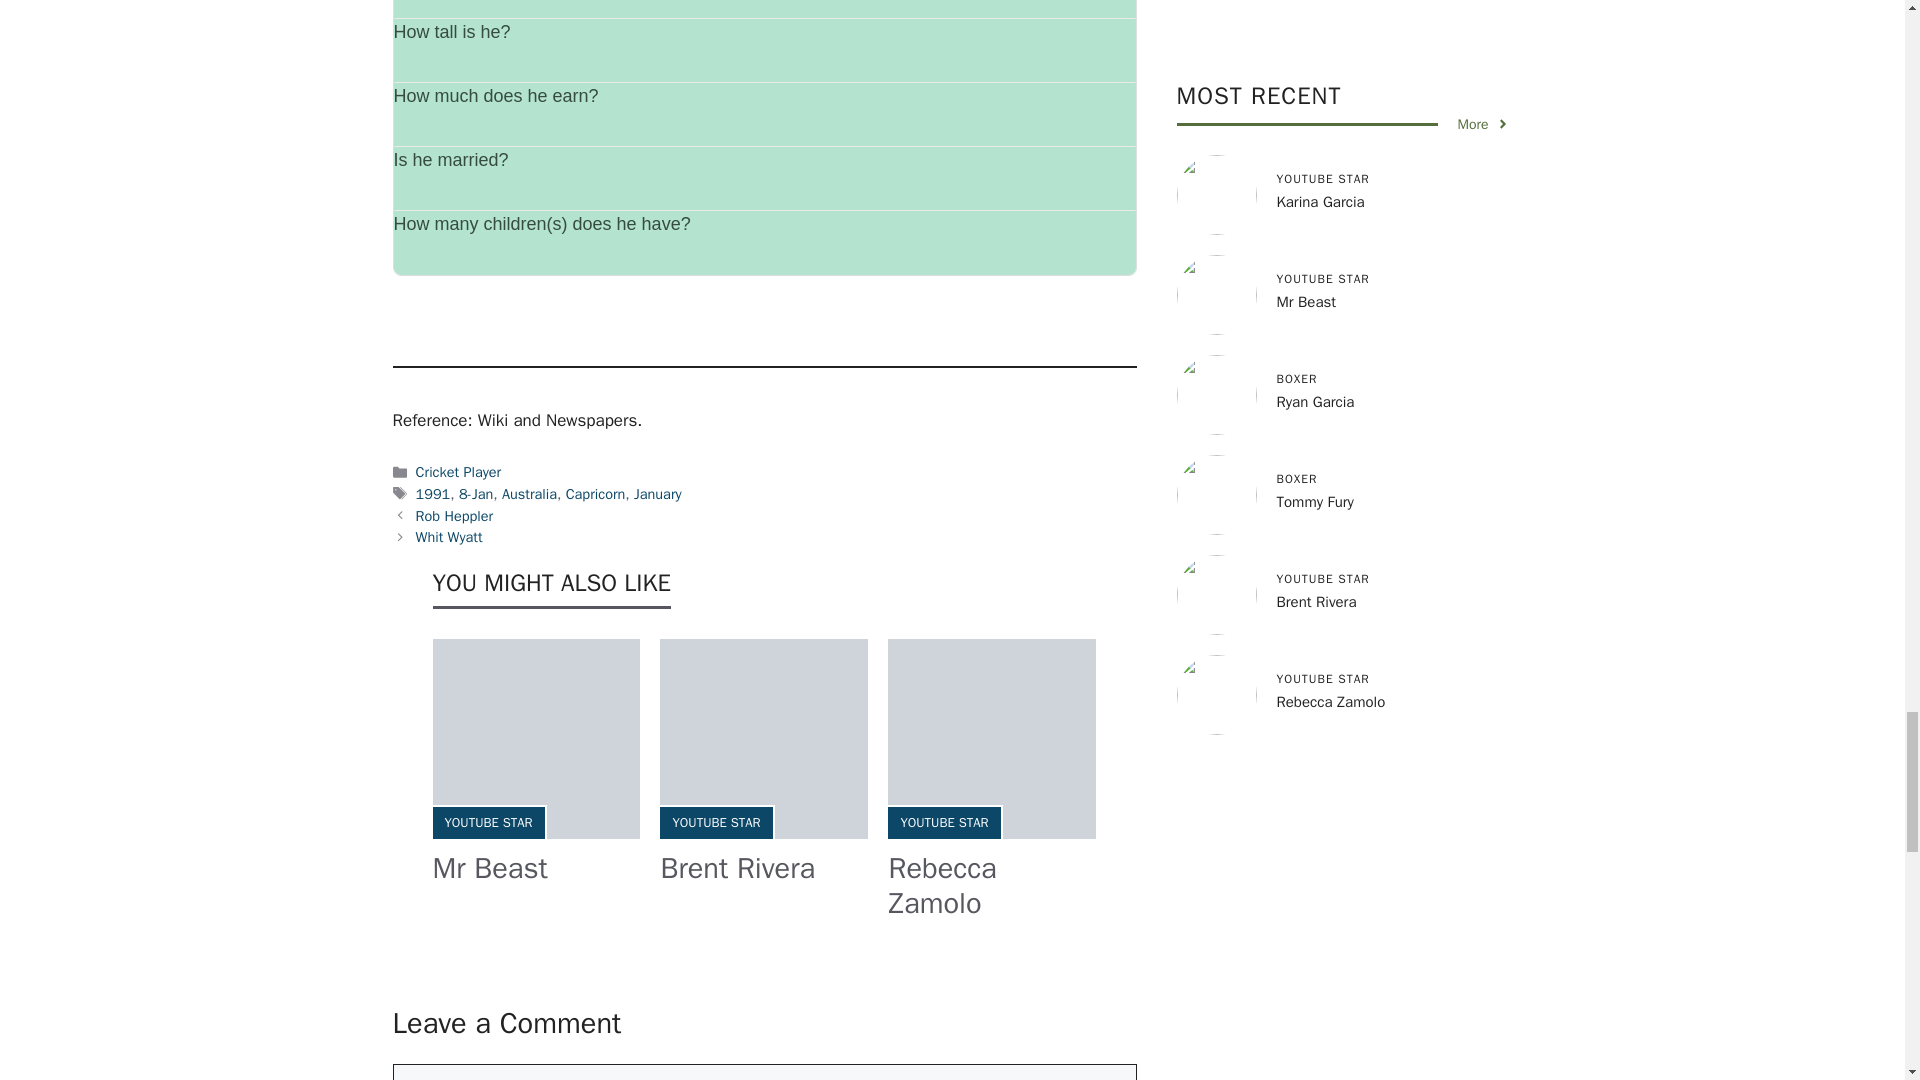 This screenshot has height=1080, width=1920. I want to click on Rob Heppler, so click(454, 515).